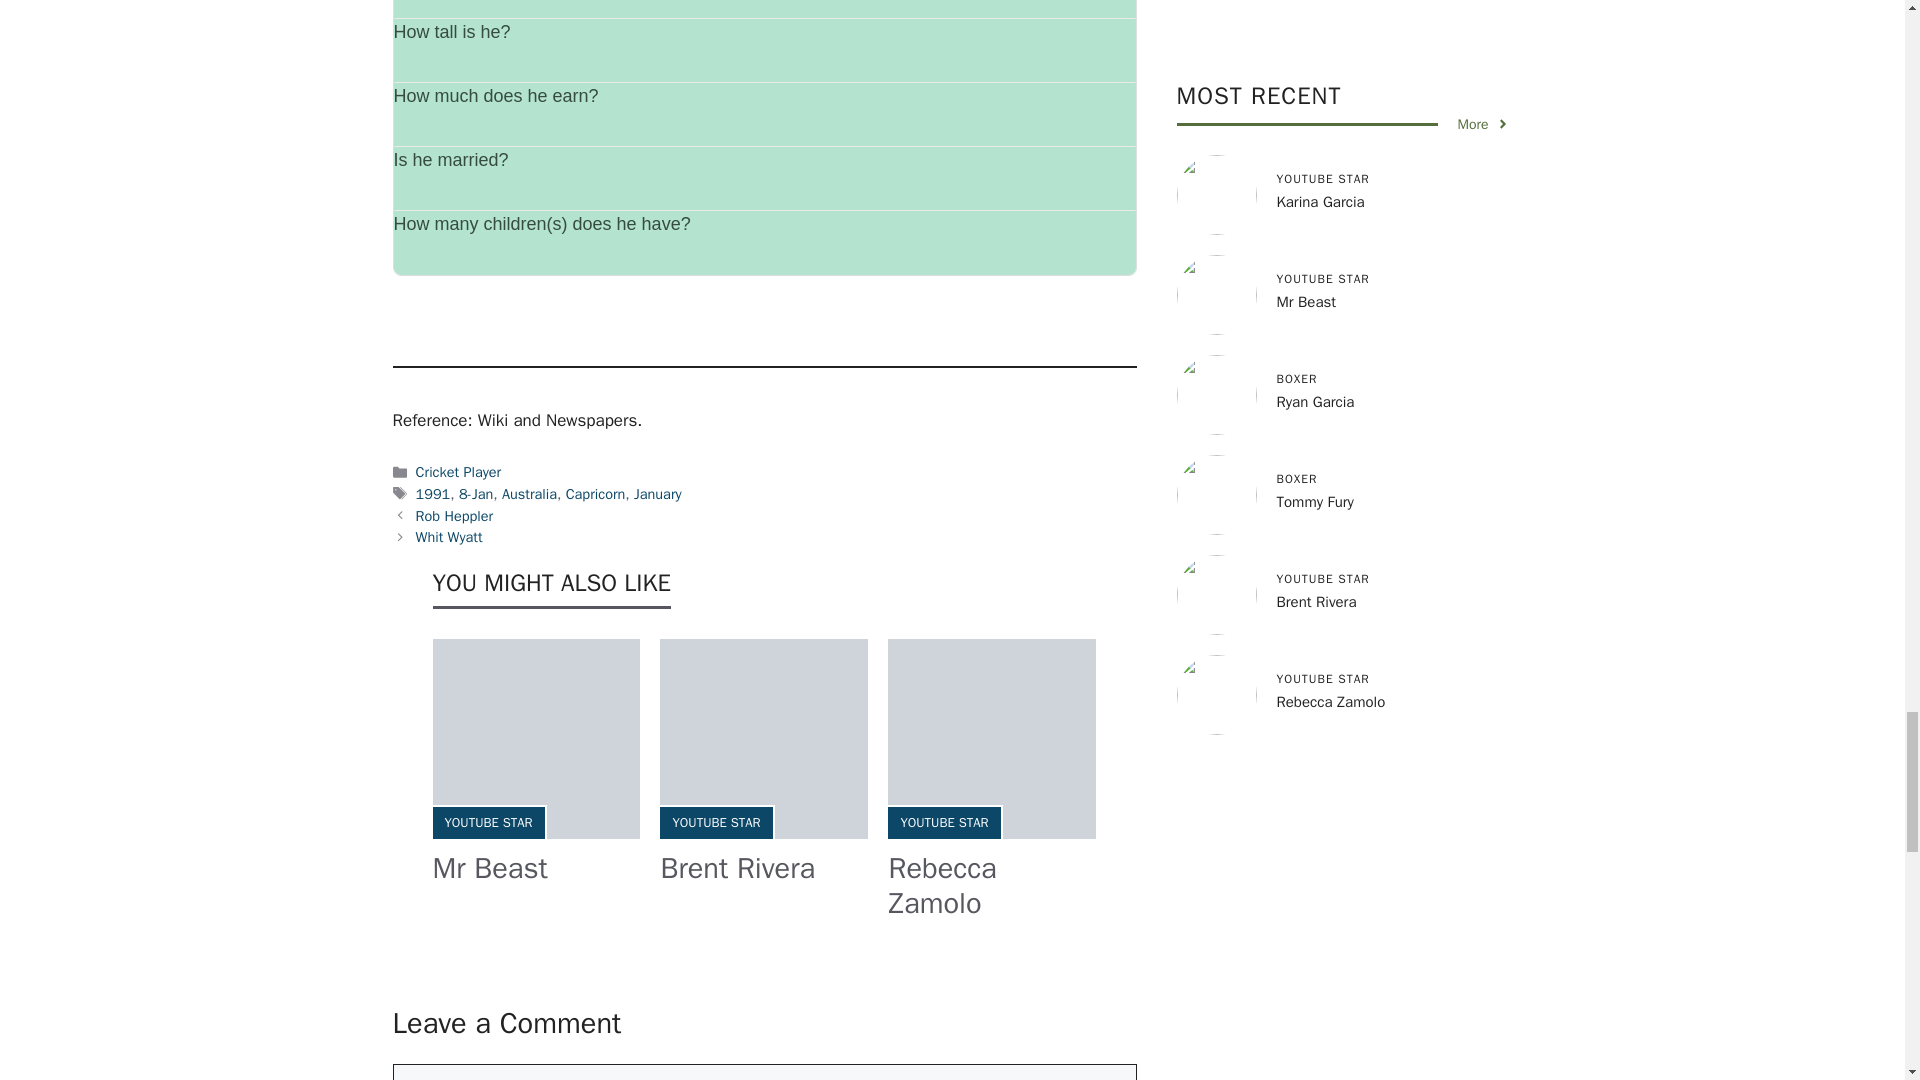 This screenshot has height=1080, width=1920. I want to click on Rob Heppler, so click(454, 515).